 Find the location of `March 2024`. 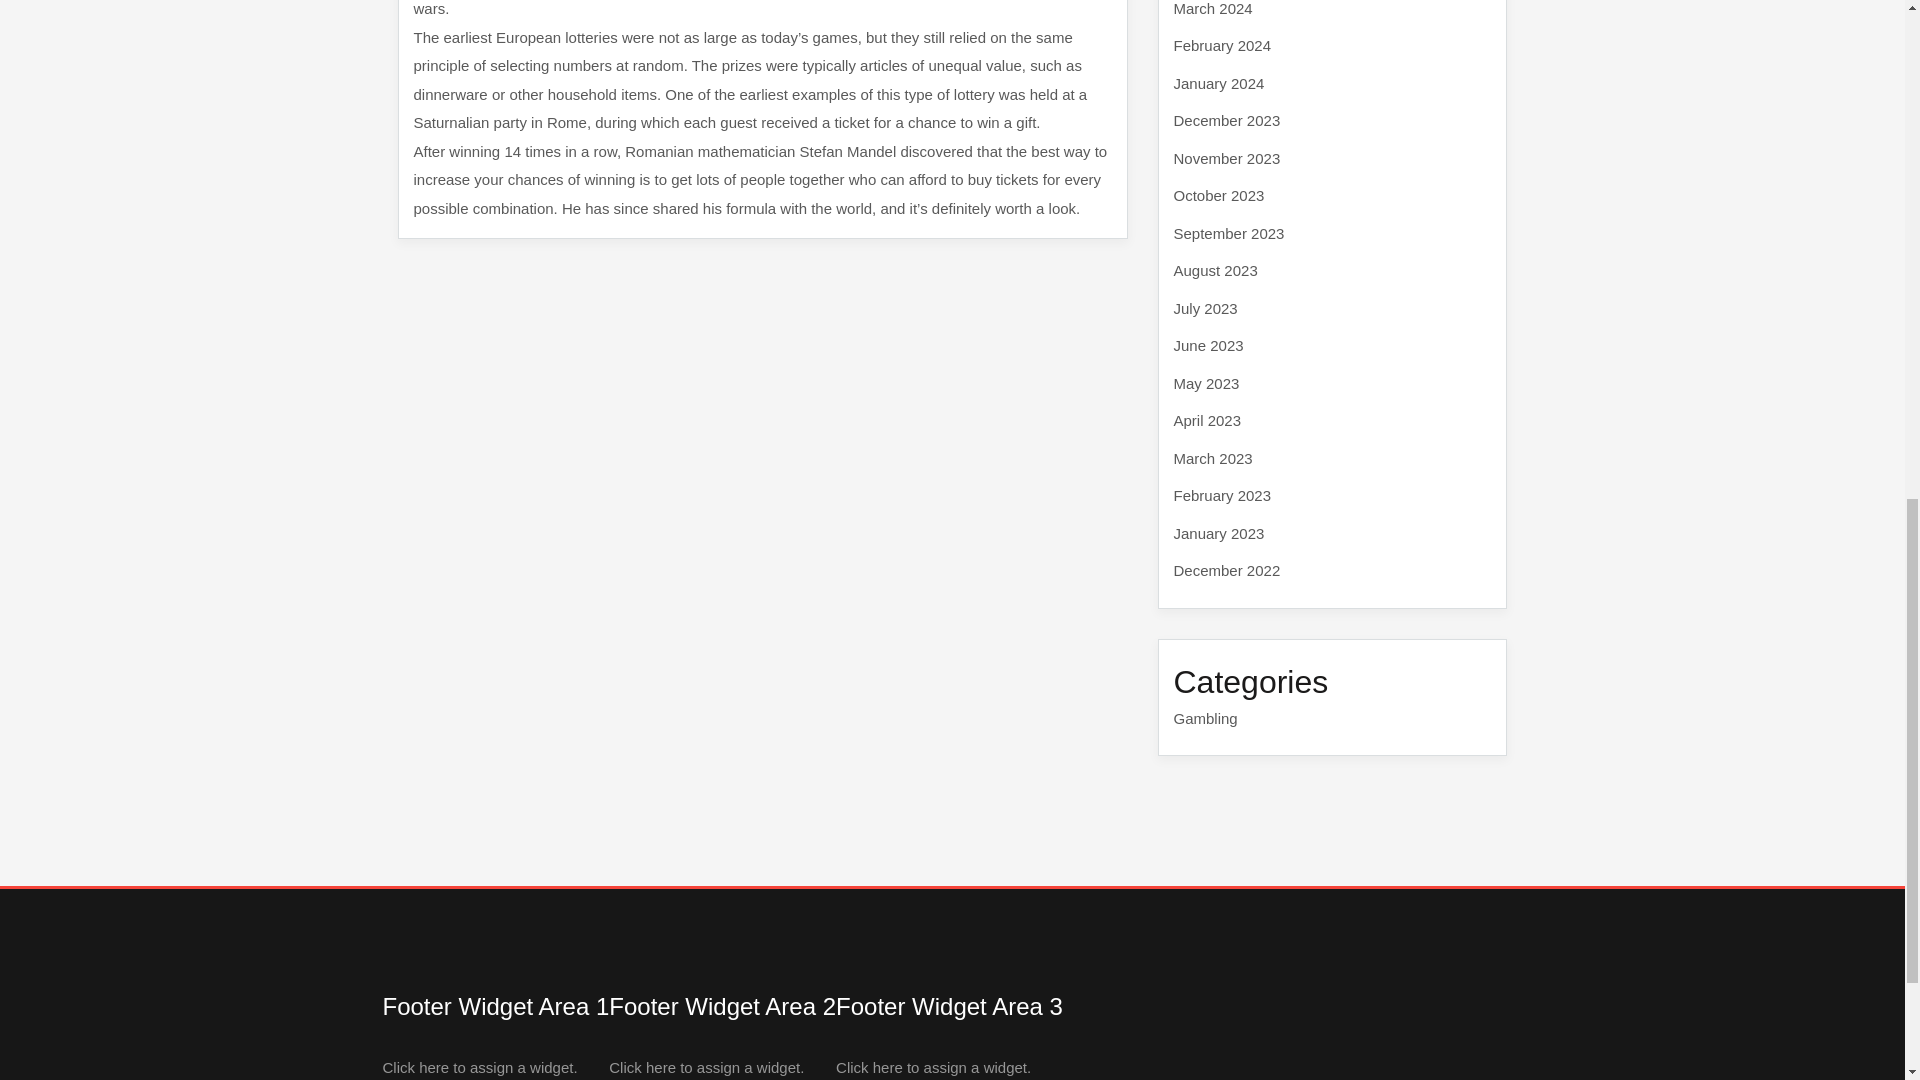

March 2024 is located at coordinates (1213, 8).